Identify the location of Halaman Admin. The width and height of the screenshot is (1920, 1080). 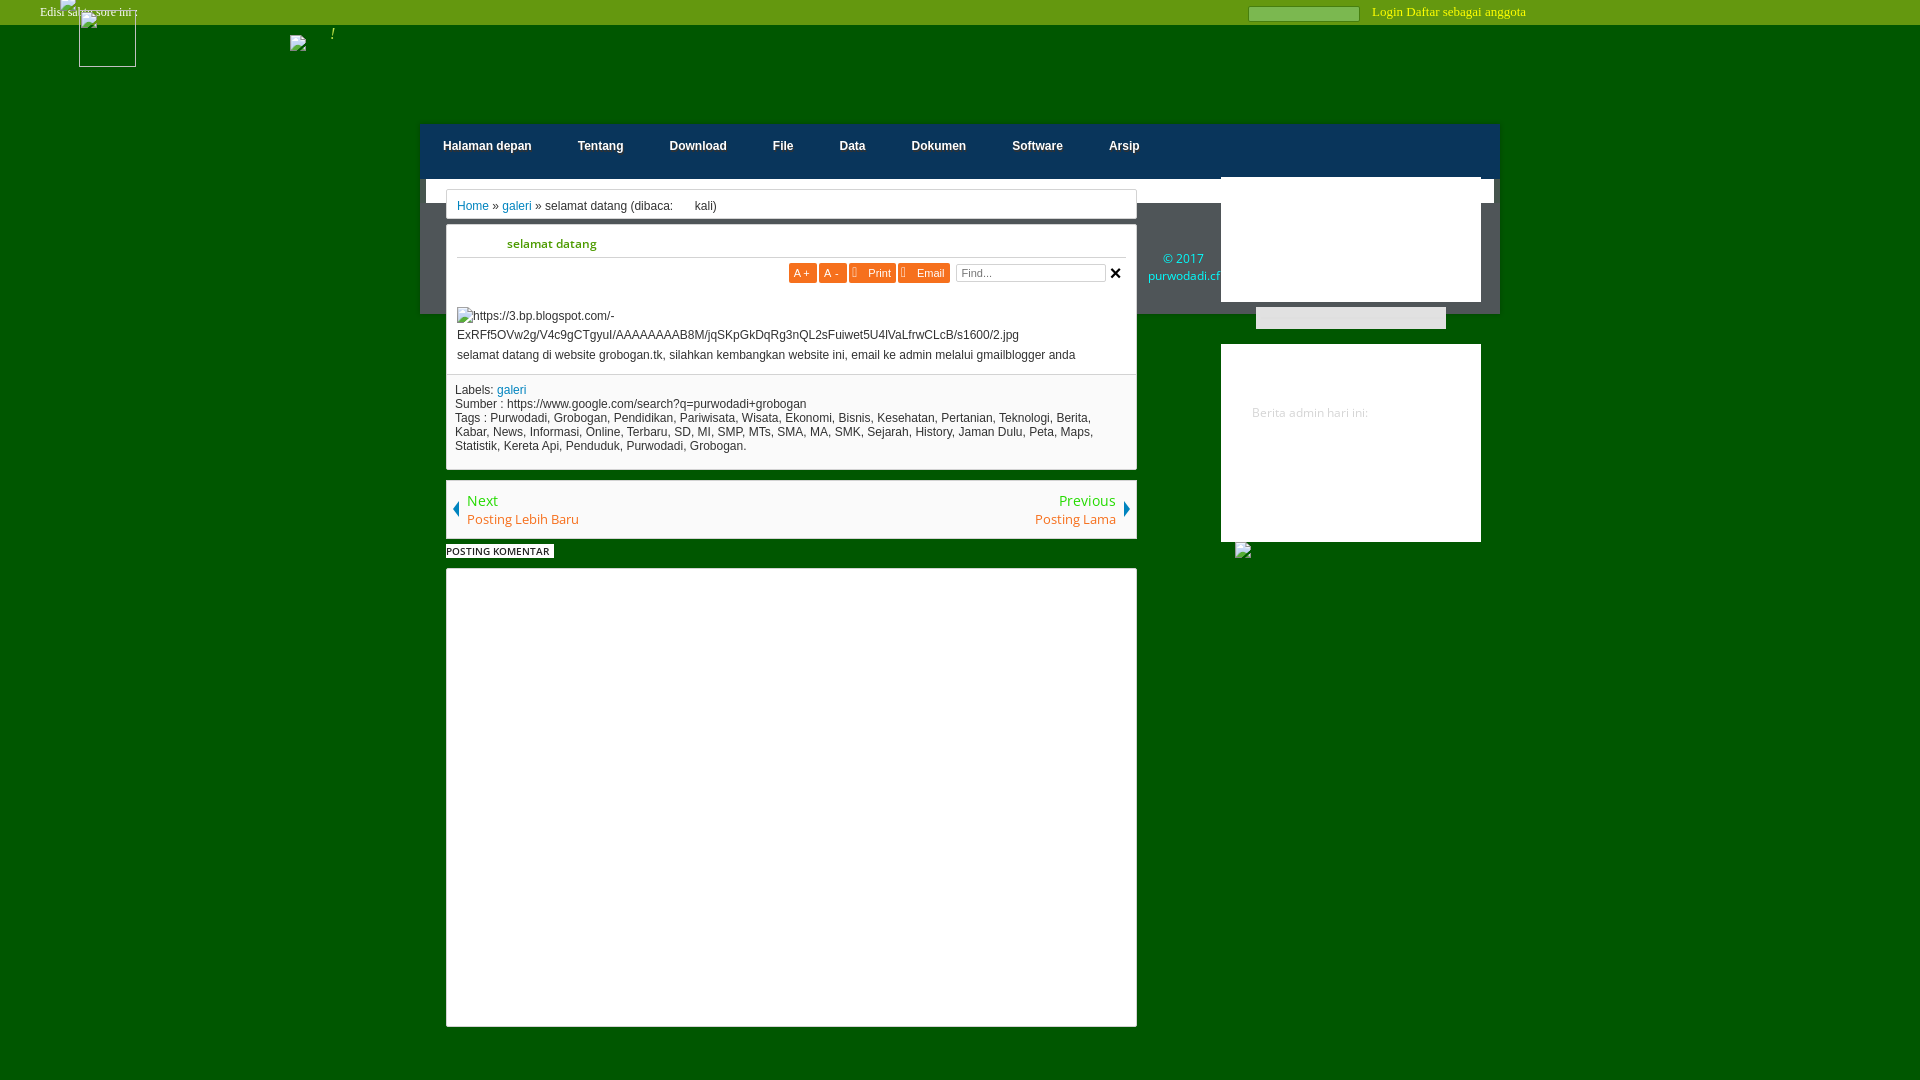
(1351, 377).